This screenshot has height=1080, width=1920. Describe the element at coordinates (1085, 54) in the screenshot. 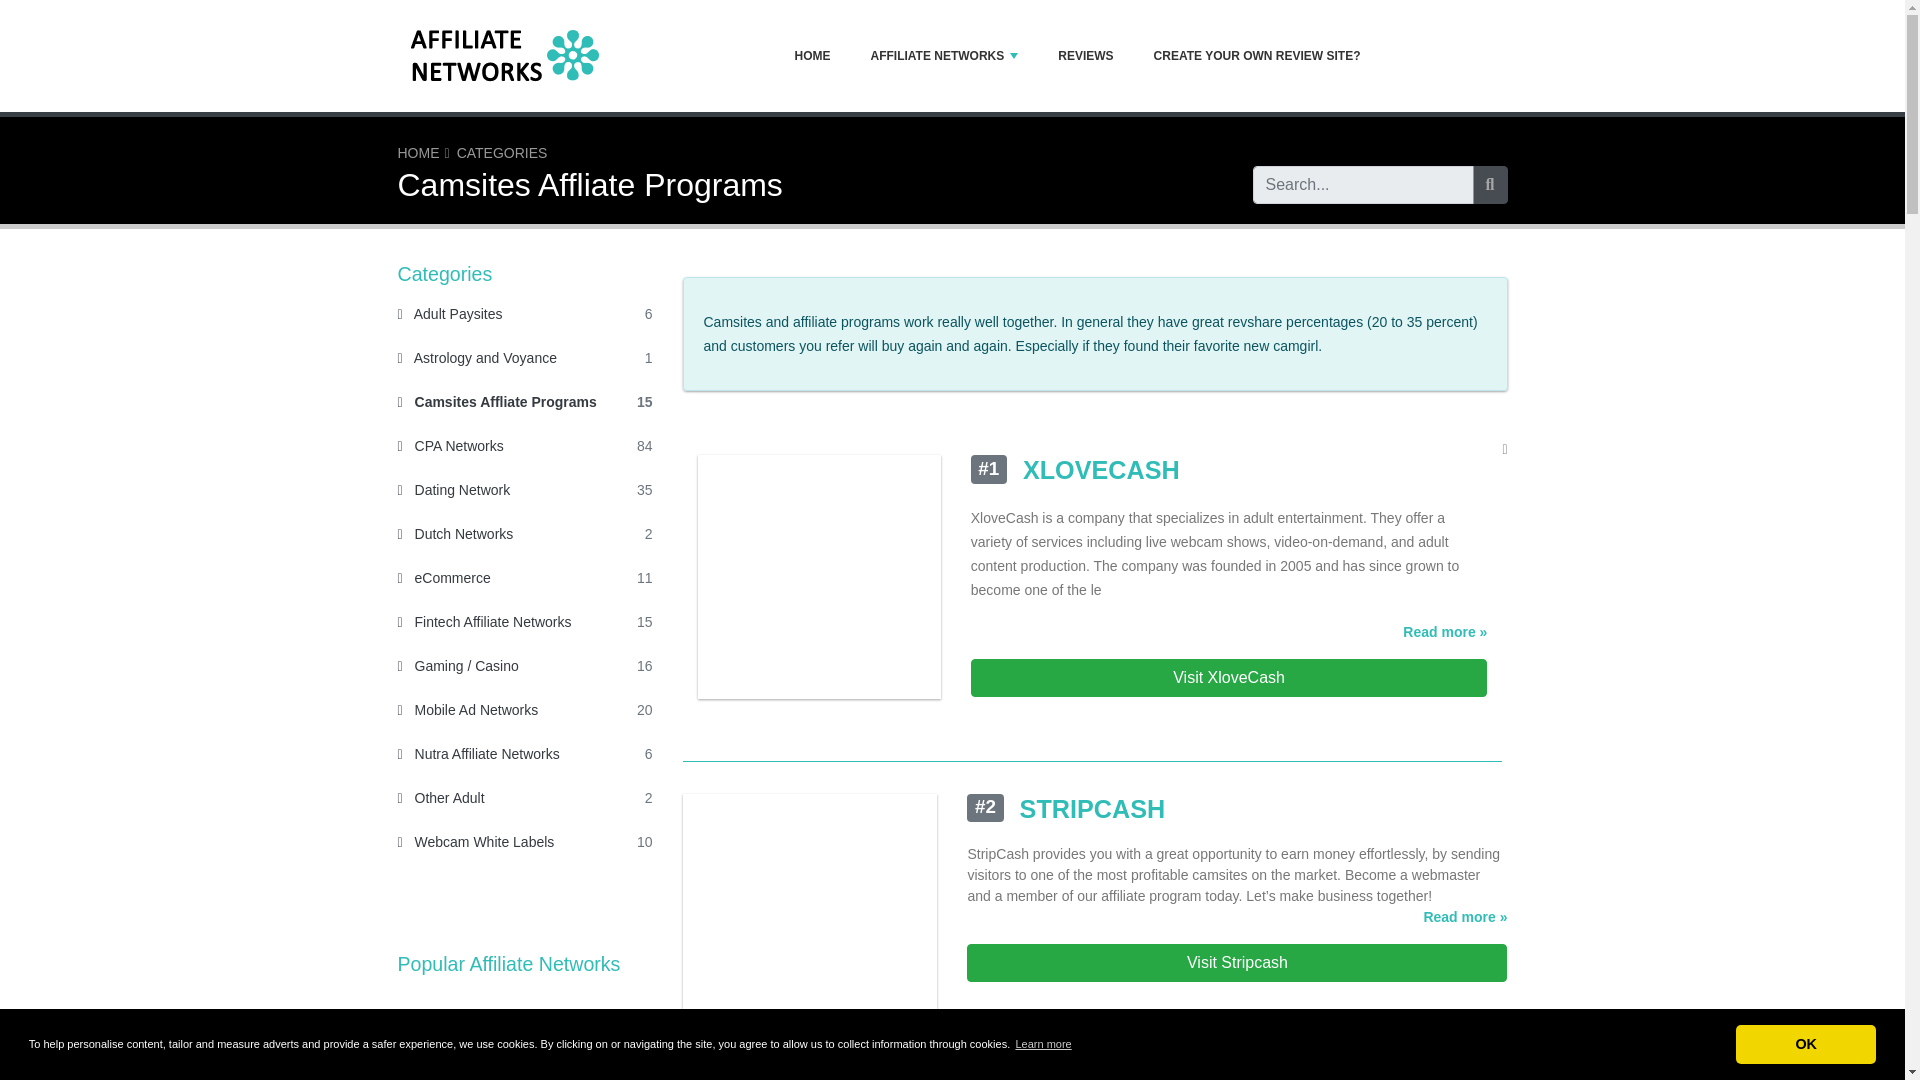

I see `Astrology and Voyance` at that location.